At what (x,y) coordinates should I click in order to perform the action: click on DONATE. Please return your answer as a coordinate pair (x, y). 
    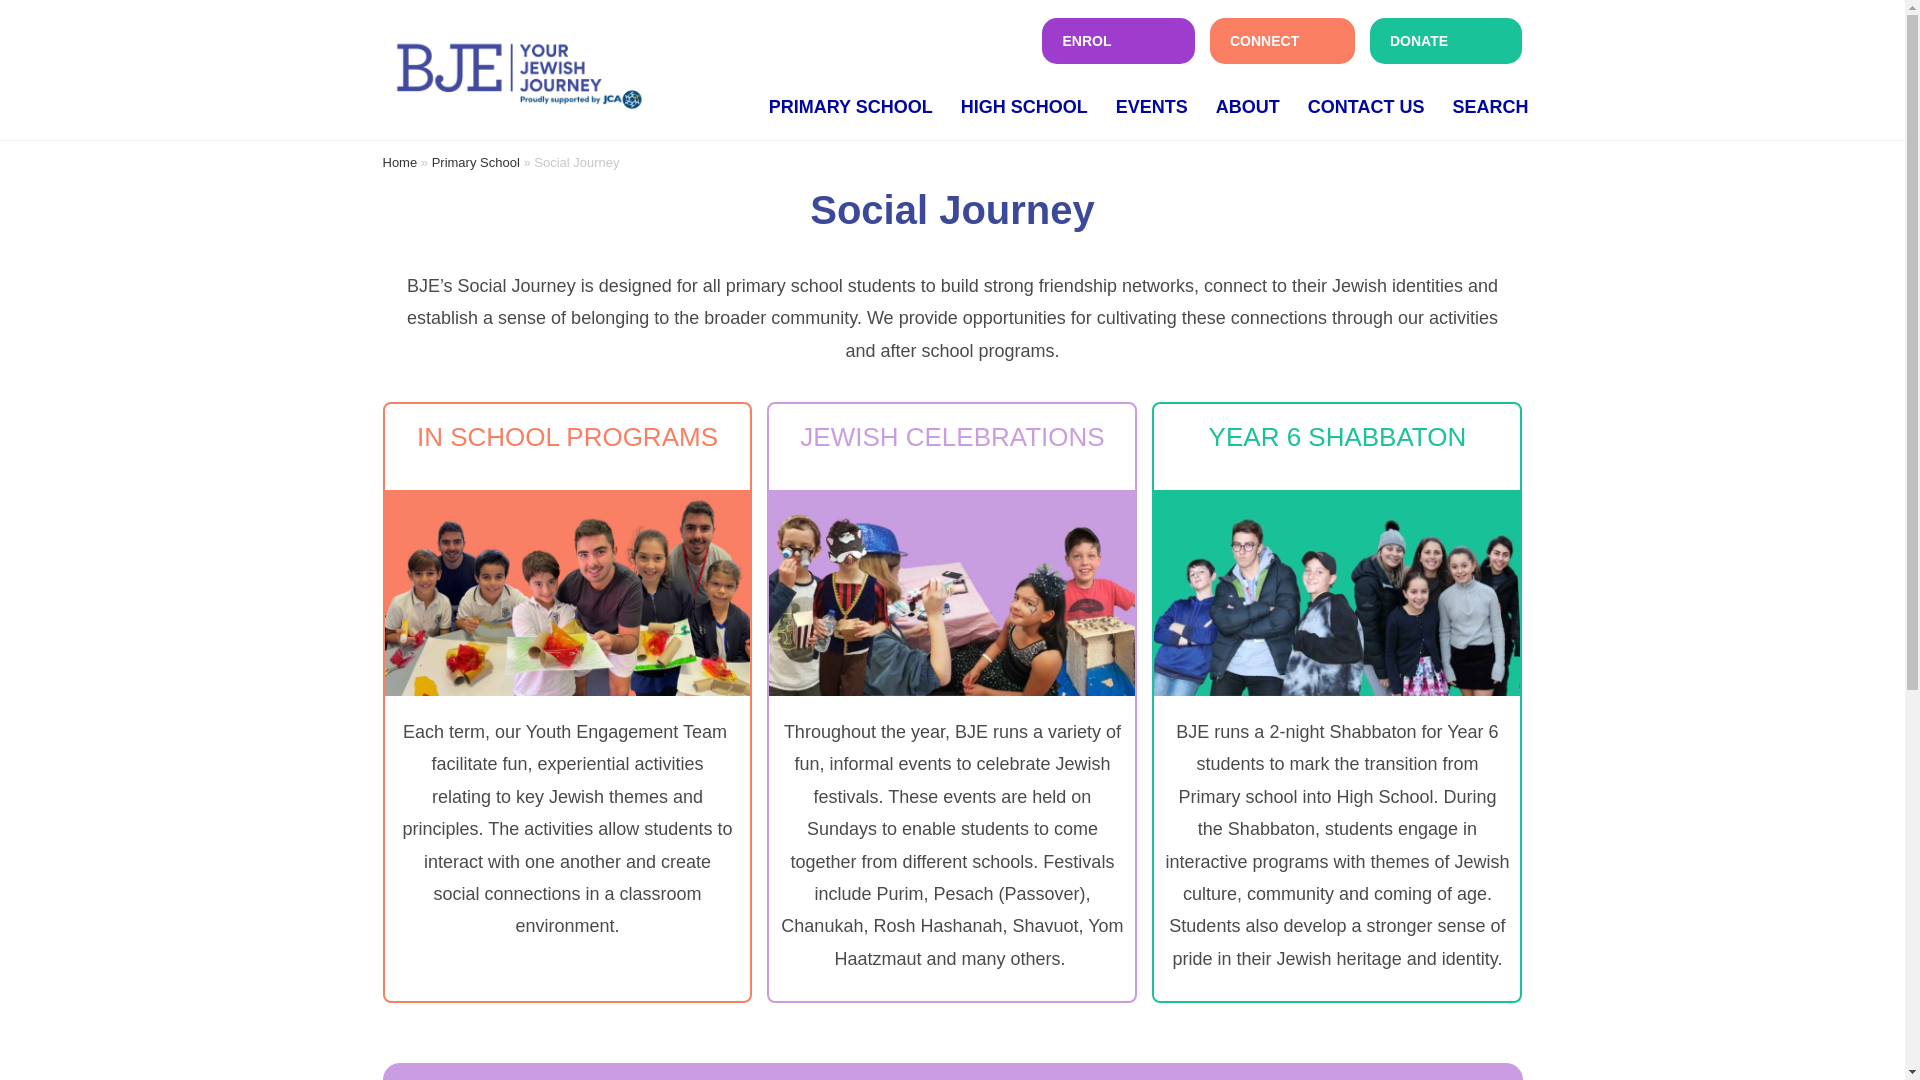
    Looking at the image, I should click on (1446, 40).